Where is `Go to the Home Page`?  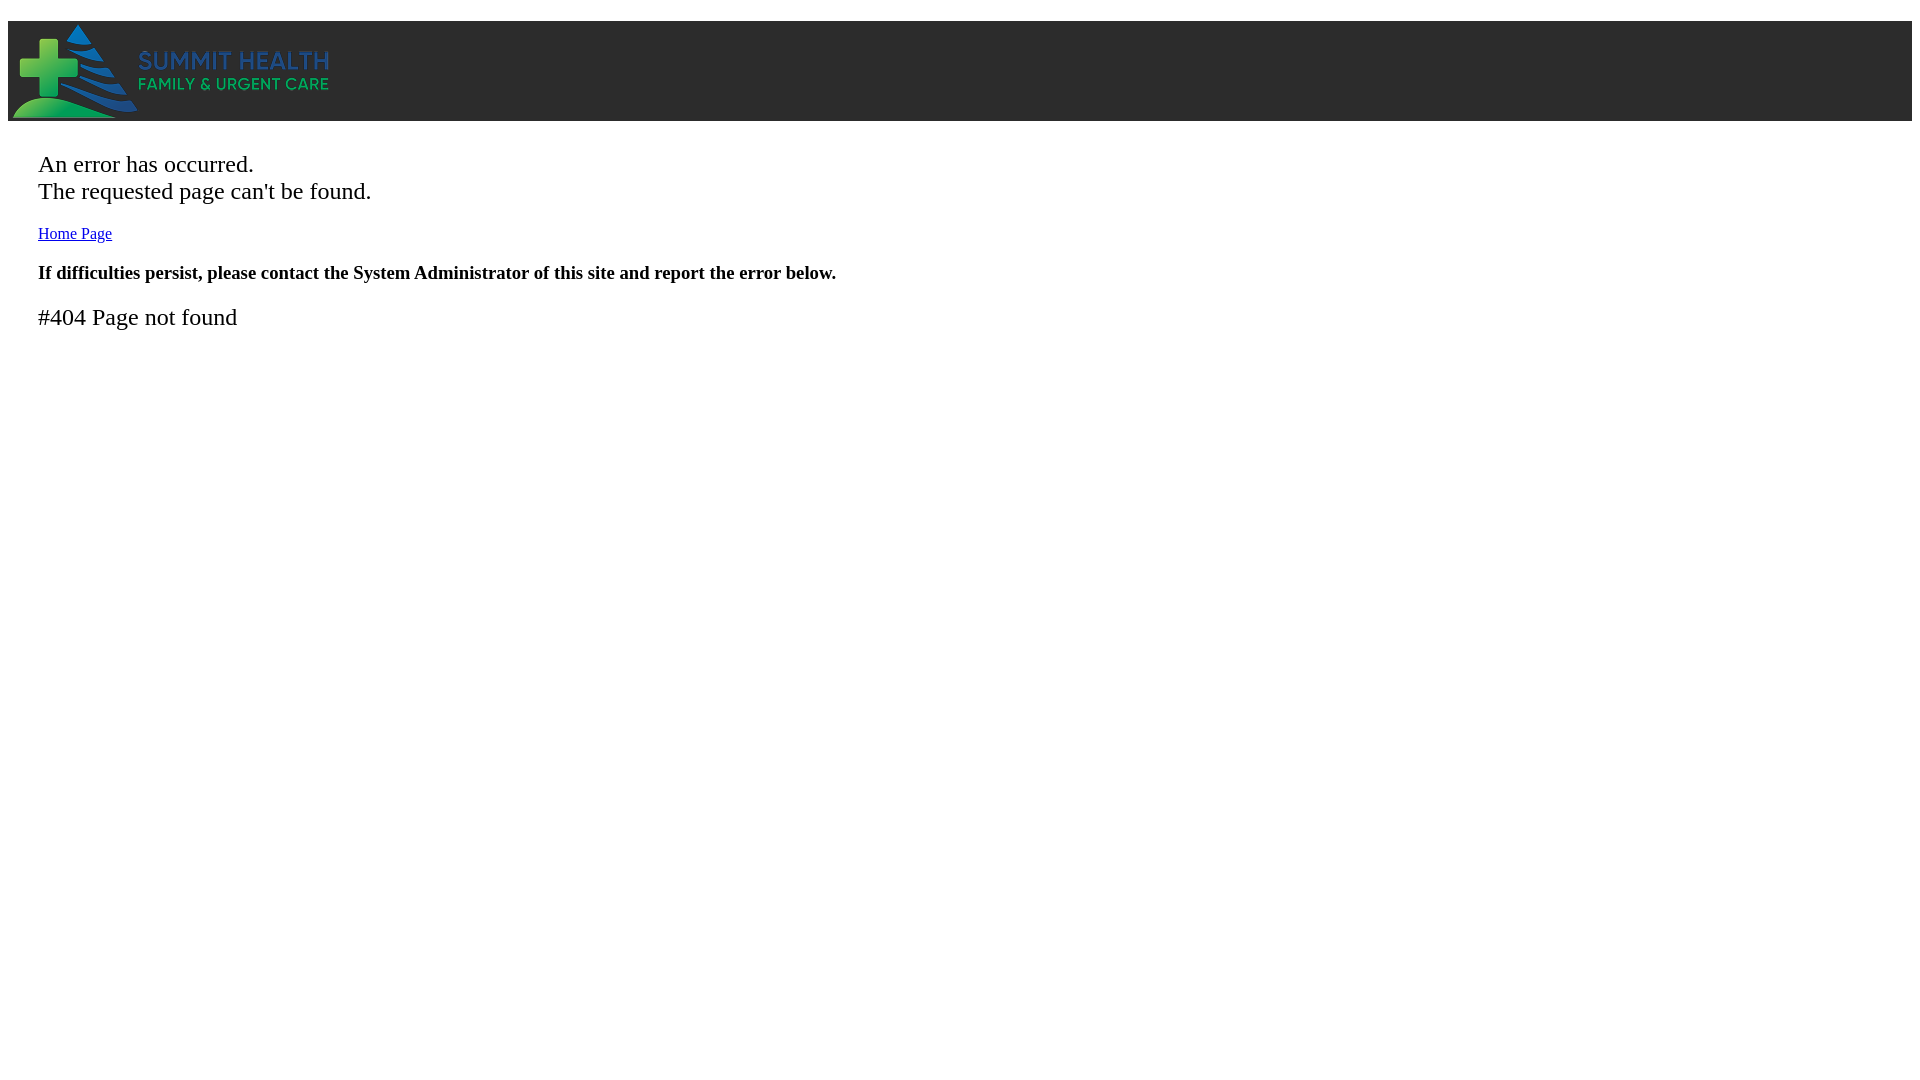
Go to the Home Page is located at coordinates (74, 232).